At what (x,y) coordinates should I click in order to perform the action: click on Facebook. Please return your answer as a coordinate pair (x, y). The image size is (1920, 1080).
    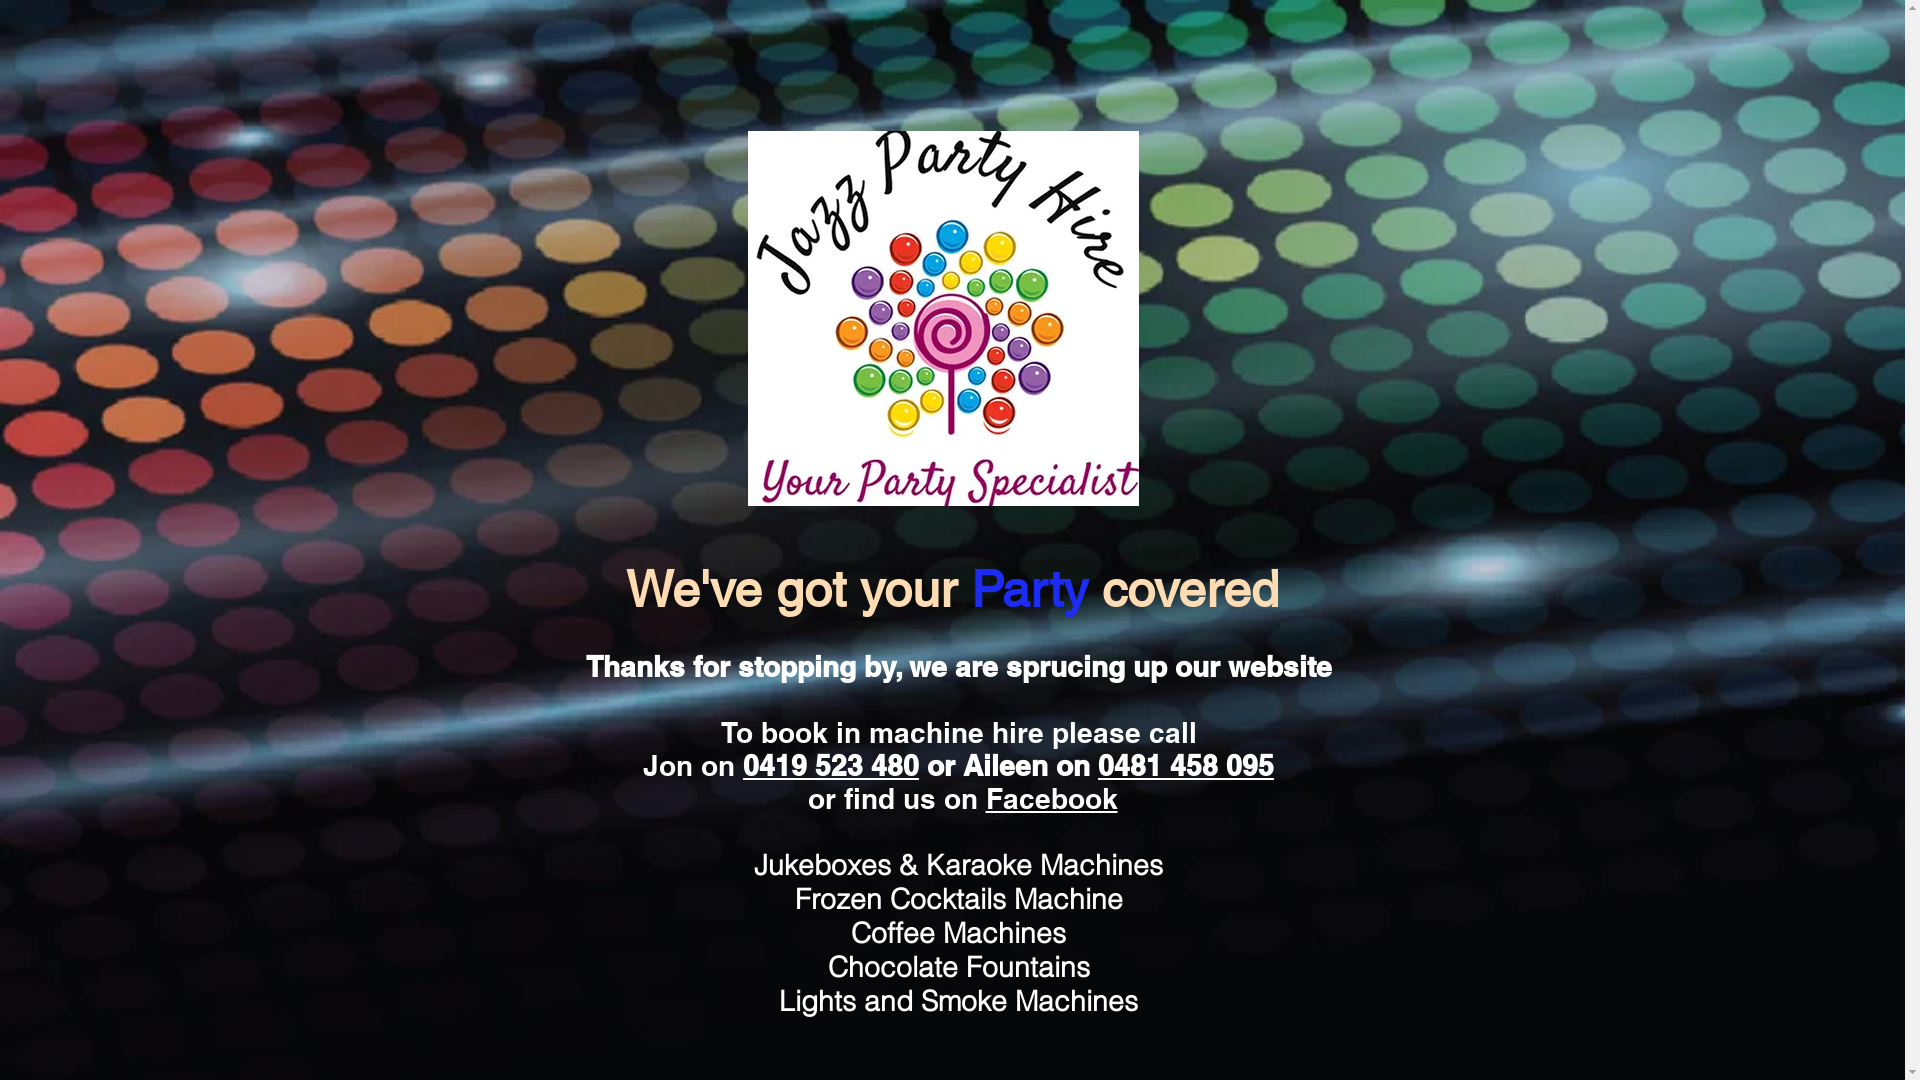
    Looking at the image, I should click on (1052, 798).